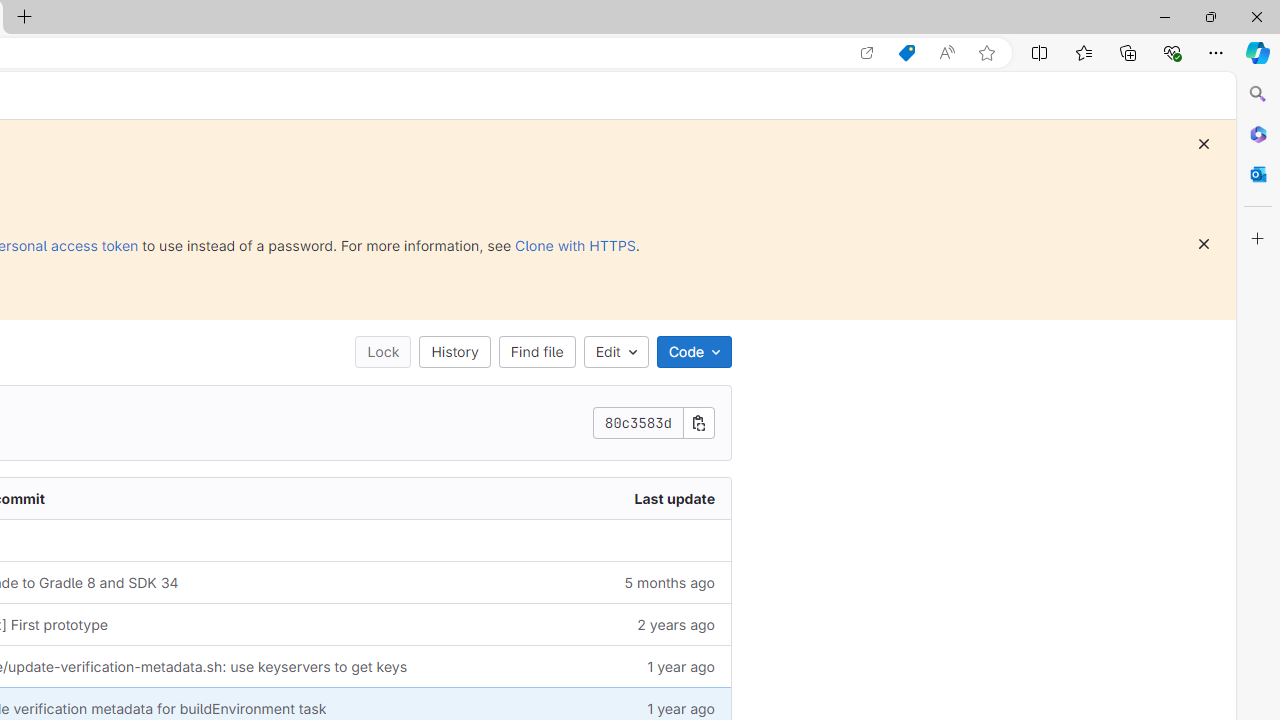 This screenshot has width=1280, height=720. What do you see at coordinates (613, 498) in the screenshot?
I see `Last update` at bounding box center [613, 498].